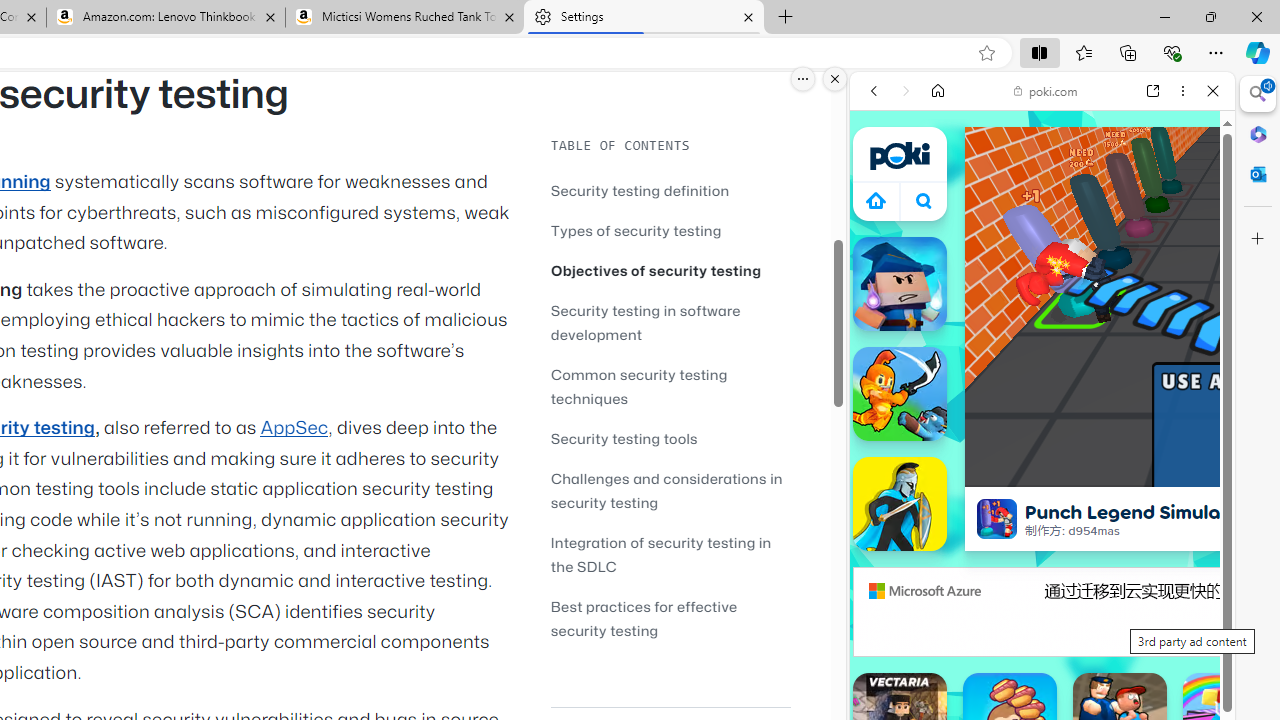 This screenshot has width=1280, height=720. What do you see at coordinates (670, 322) in the screenshot?
I see `Security testing in software development` at bounding box center [670, 322].